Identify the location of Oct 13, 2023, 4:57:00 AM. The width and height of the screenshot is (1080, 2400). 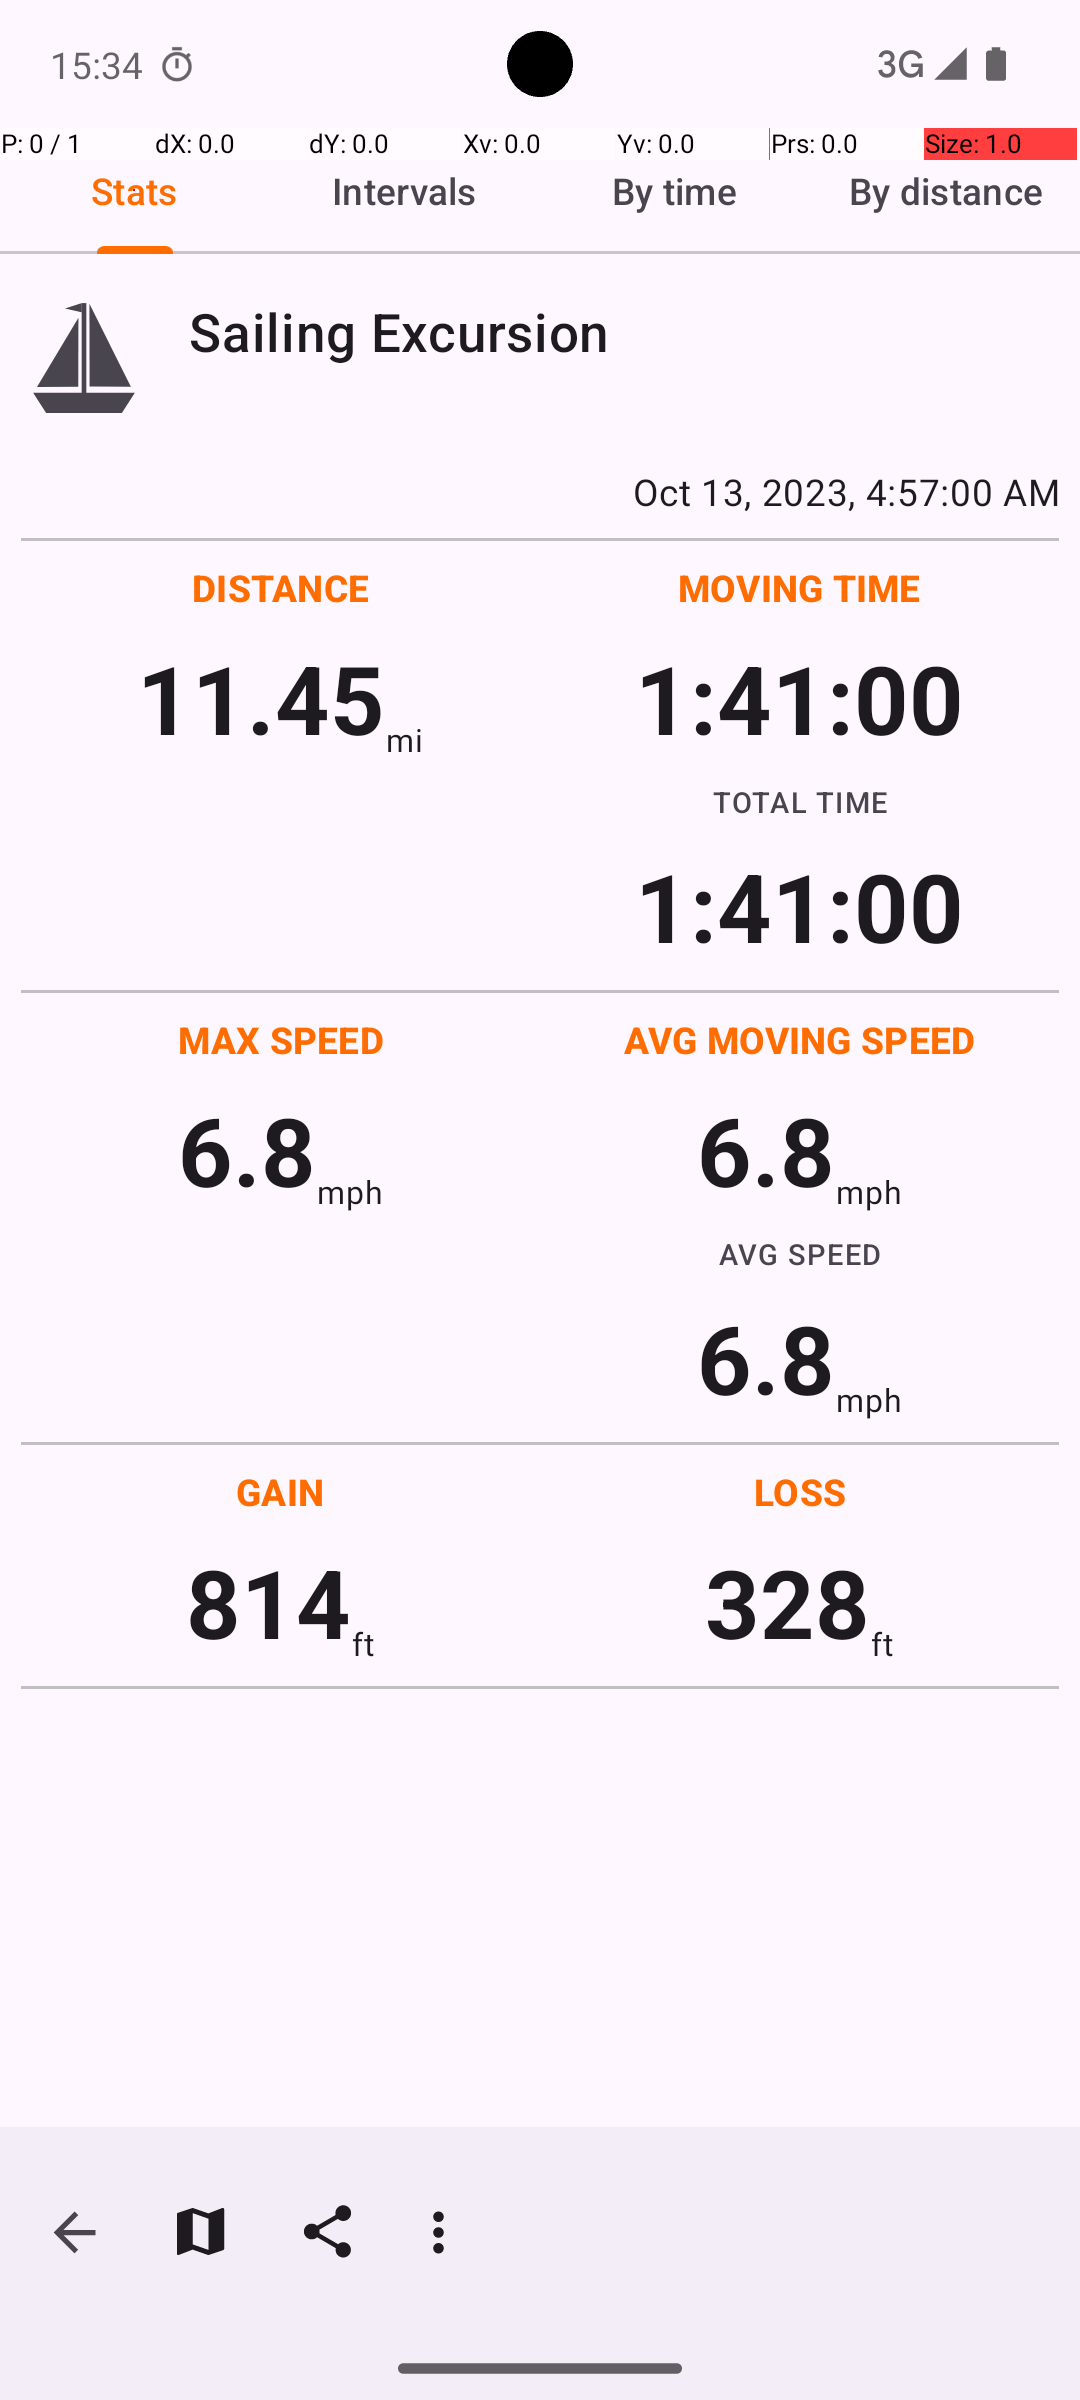
(540, 491).